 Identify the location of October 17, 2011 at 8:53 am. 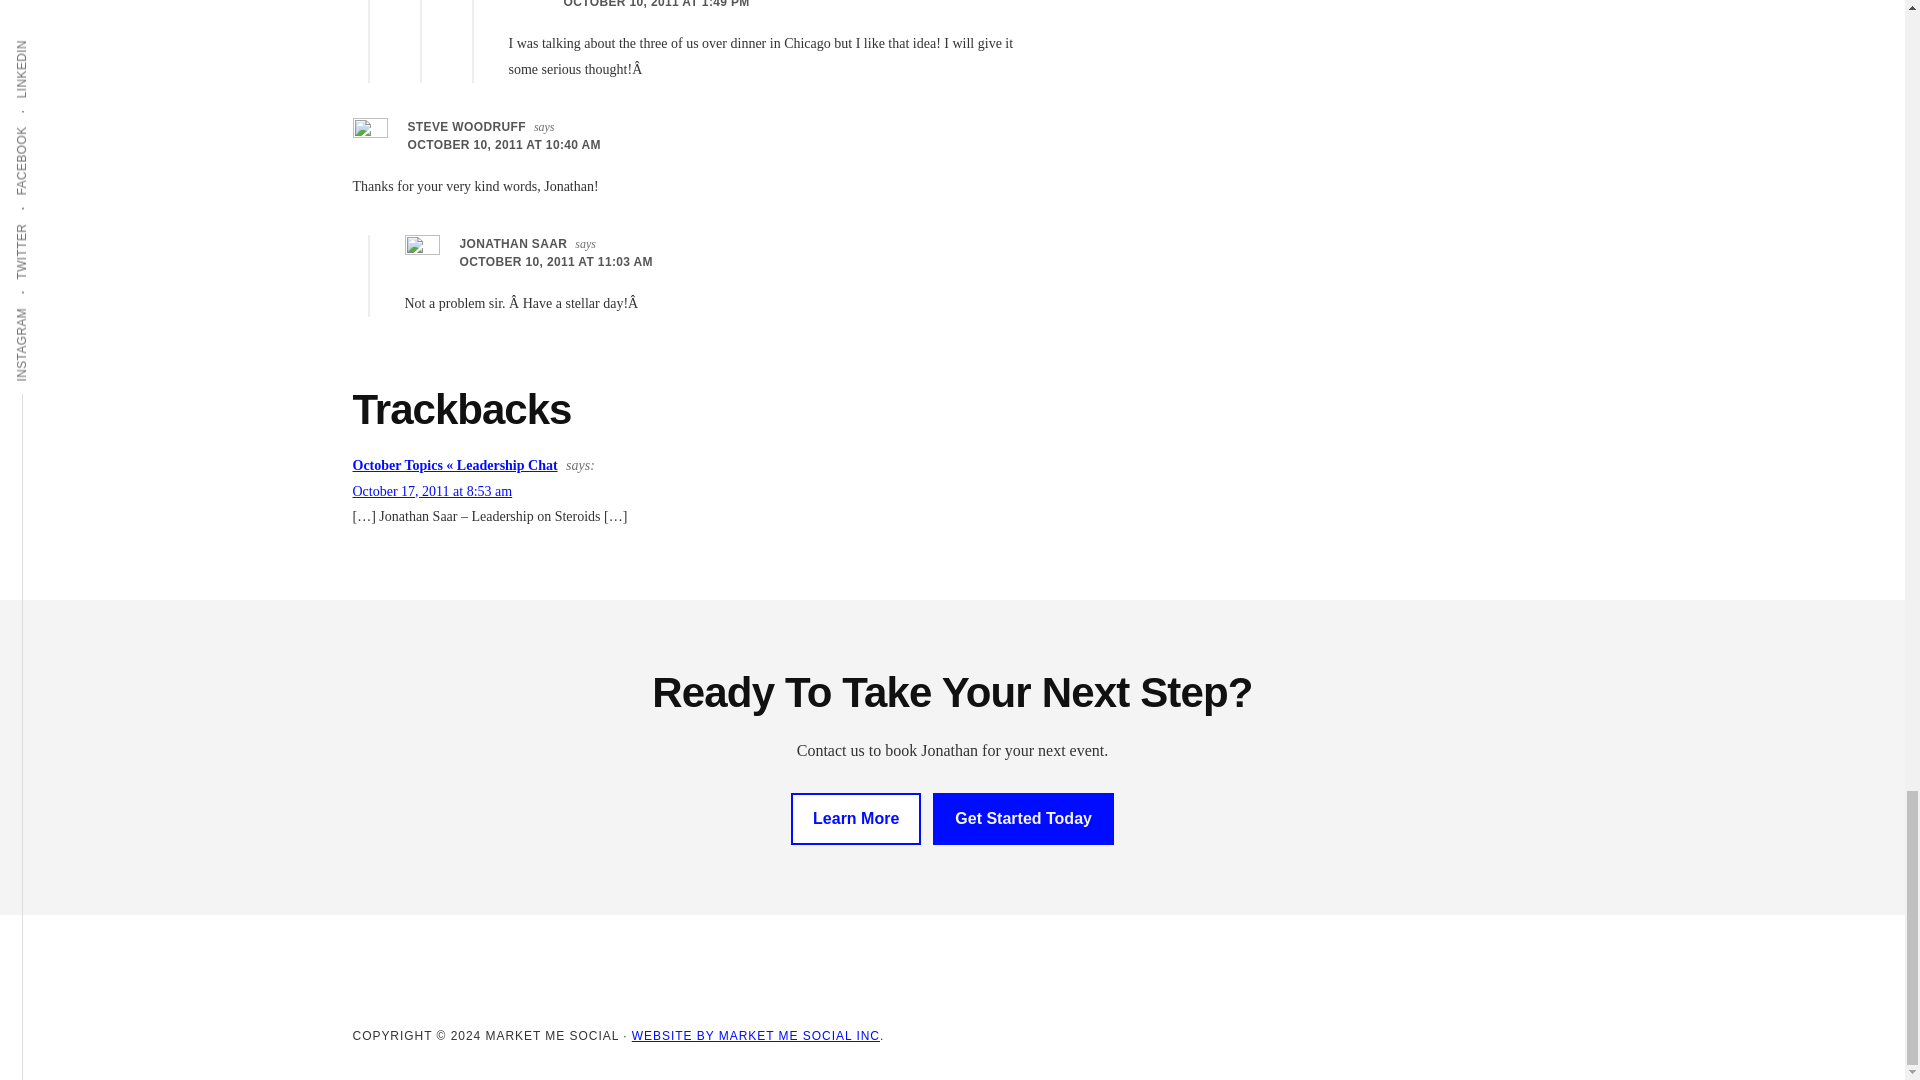
(432, 490).